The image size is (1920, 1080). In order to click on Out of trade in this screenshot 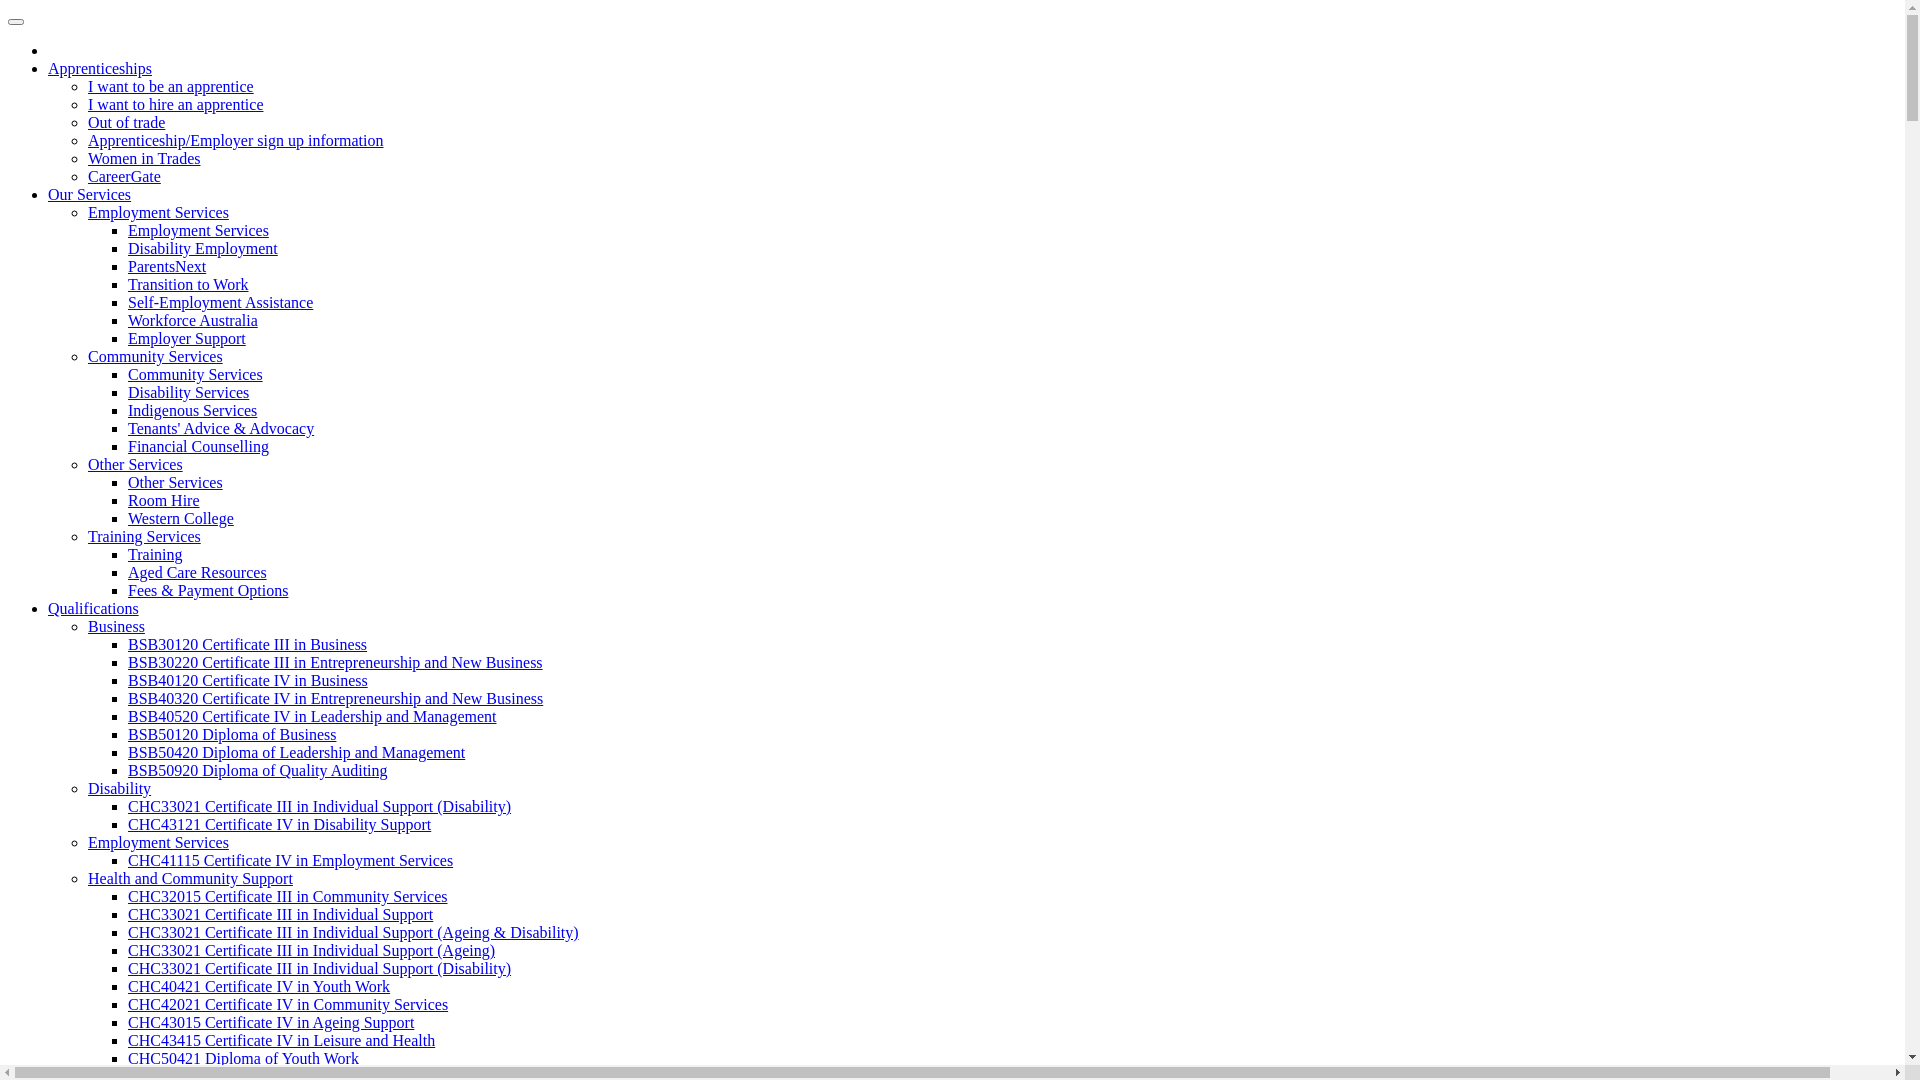, I will do `click(126, 122)`.